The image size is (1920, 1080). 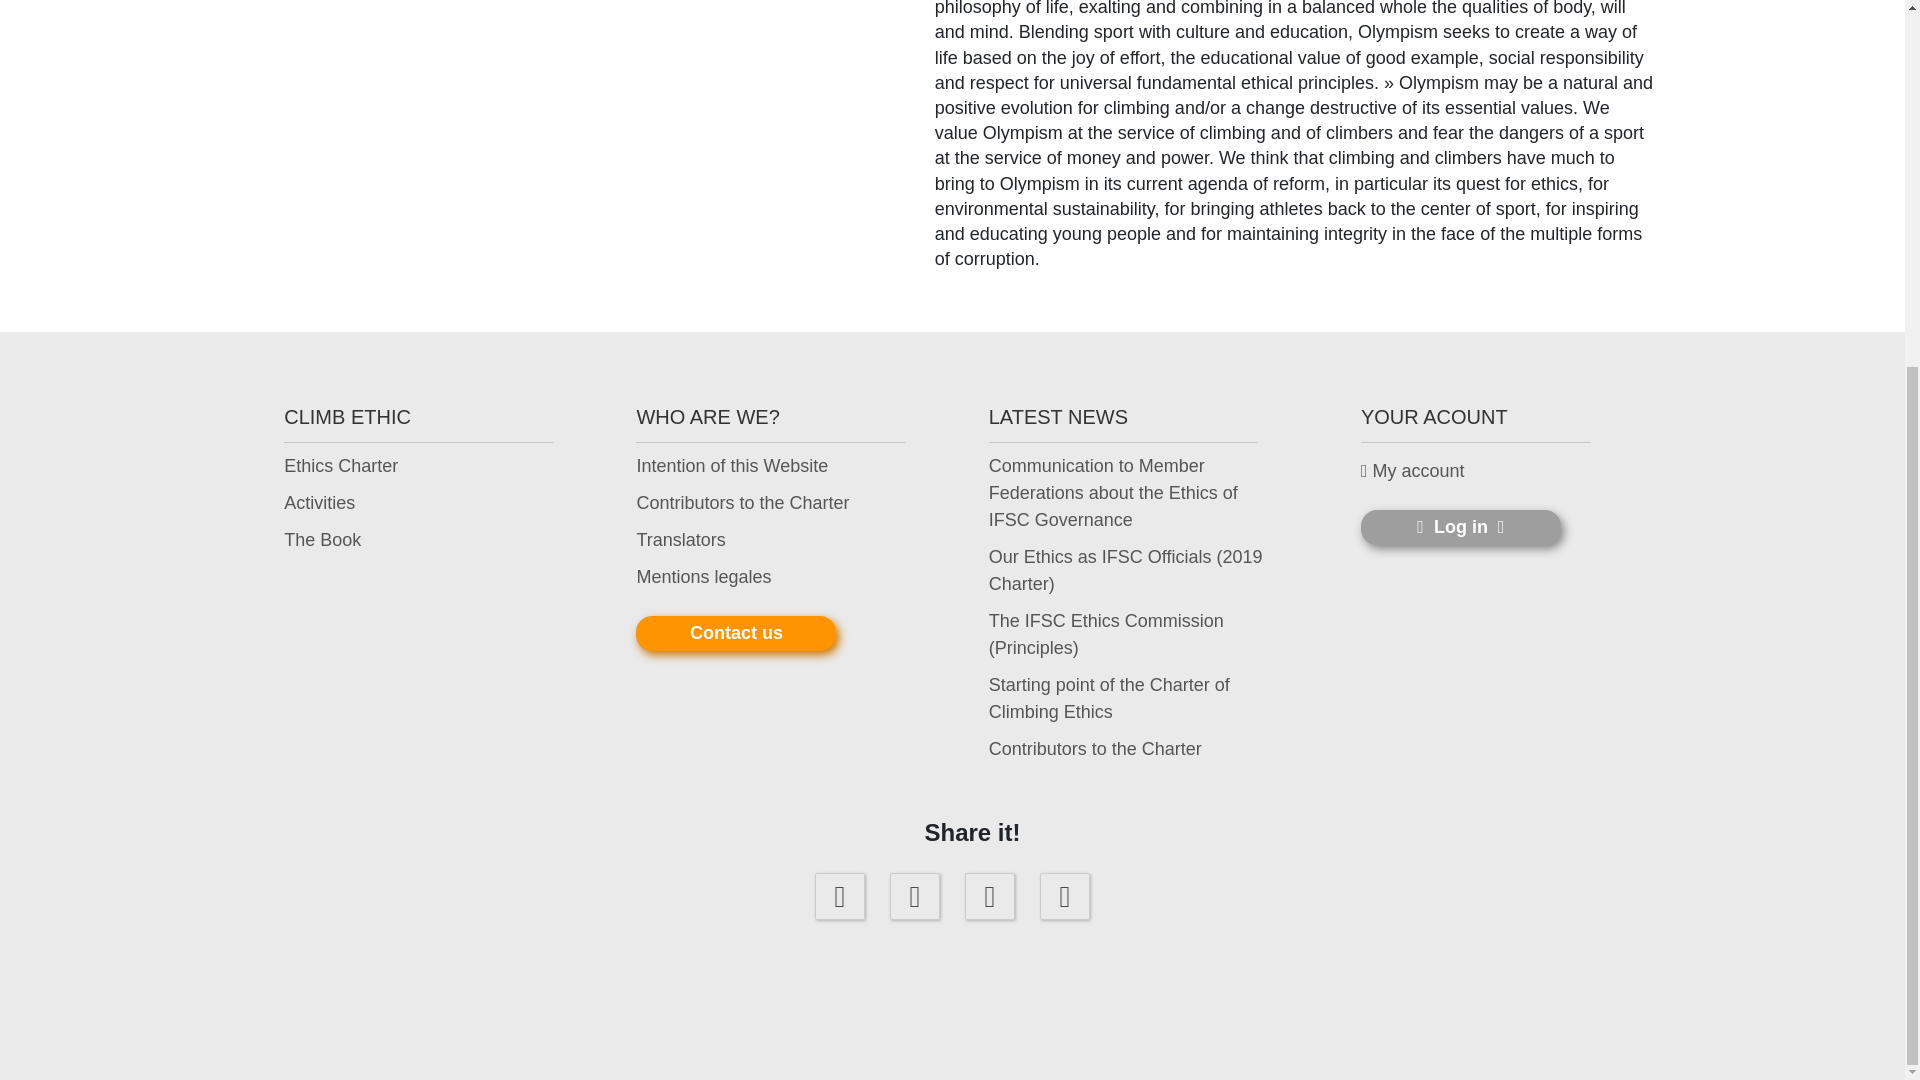 I want to click on Ethics Charter, so click(x=340, y=466).